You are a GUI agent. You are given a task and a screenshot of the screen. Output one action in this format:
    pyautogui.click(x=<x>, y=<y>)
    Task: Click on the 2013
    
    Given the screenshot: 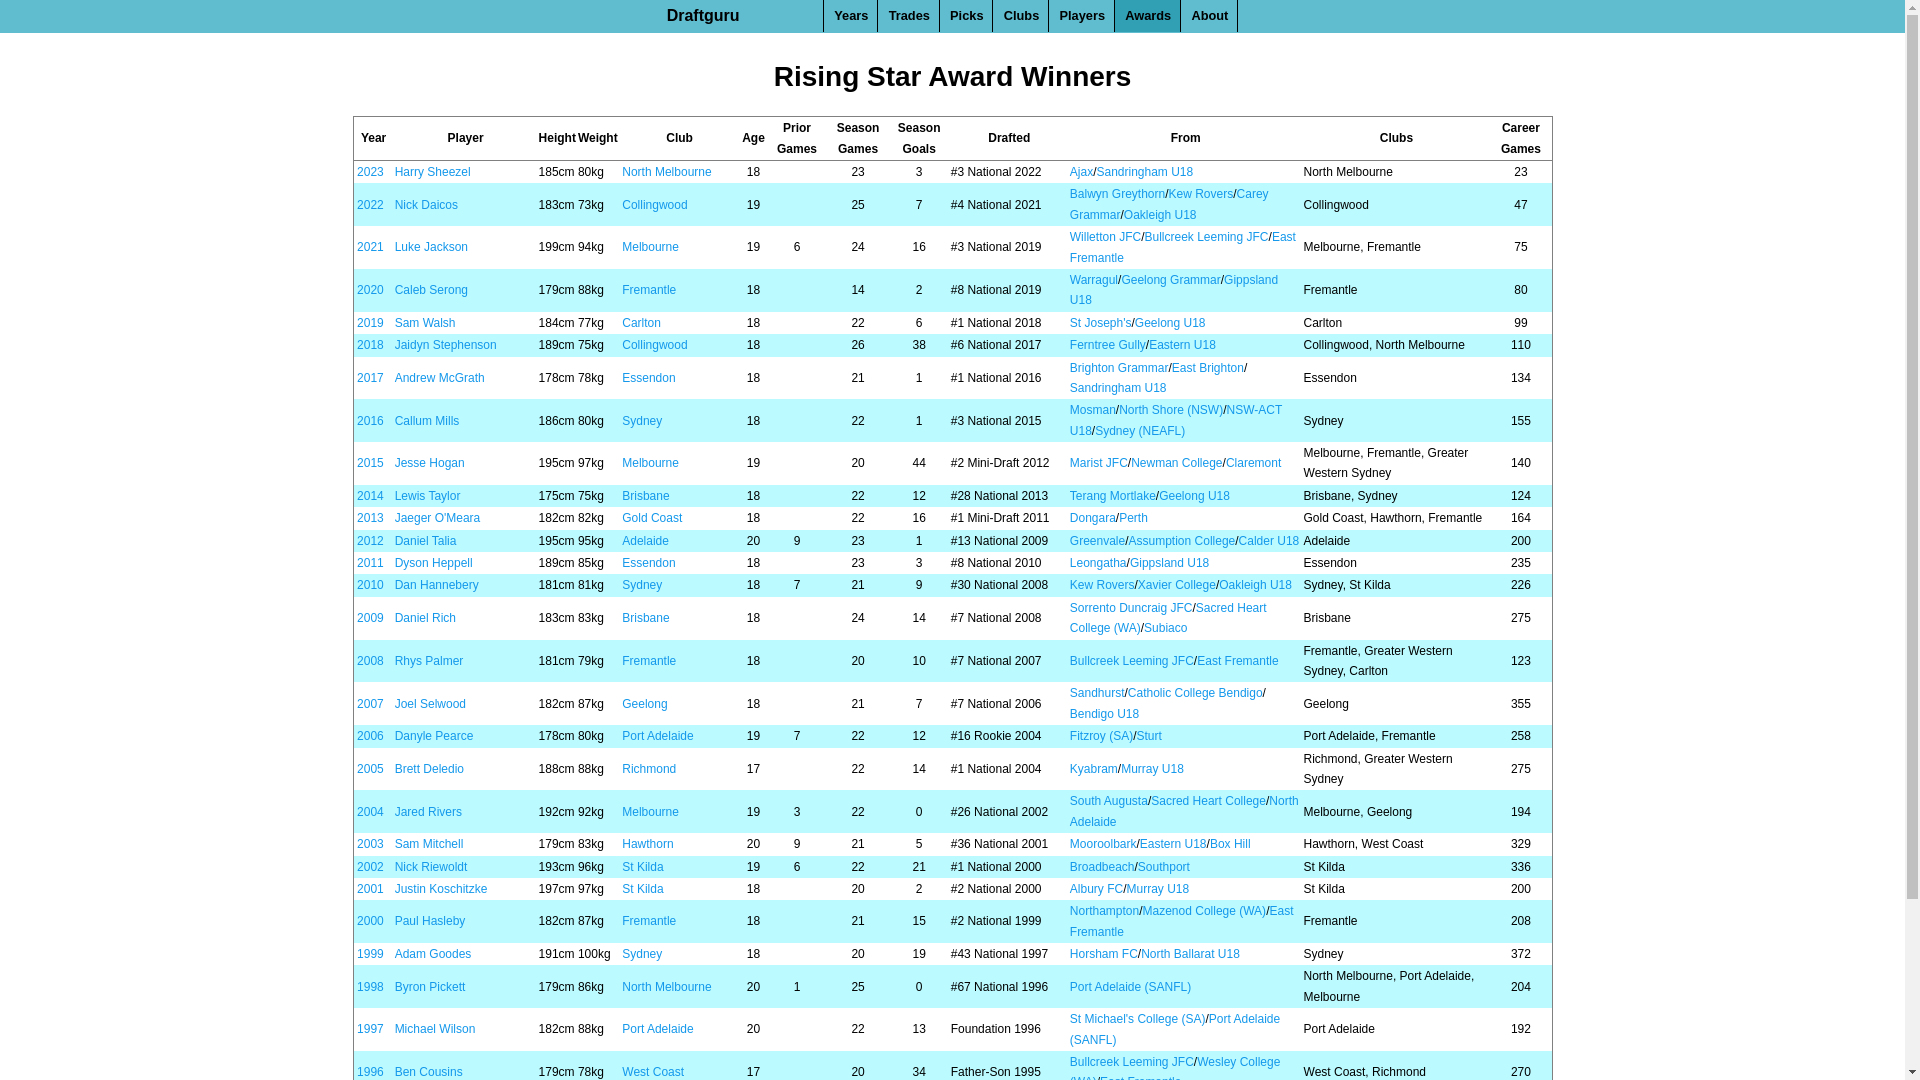 What is the action you would take?
    pyautogui.click(x=370, y=518)
    